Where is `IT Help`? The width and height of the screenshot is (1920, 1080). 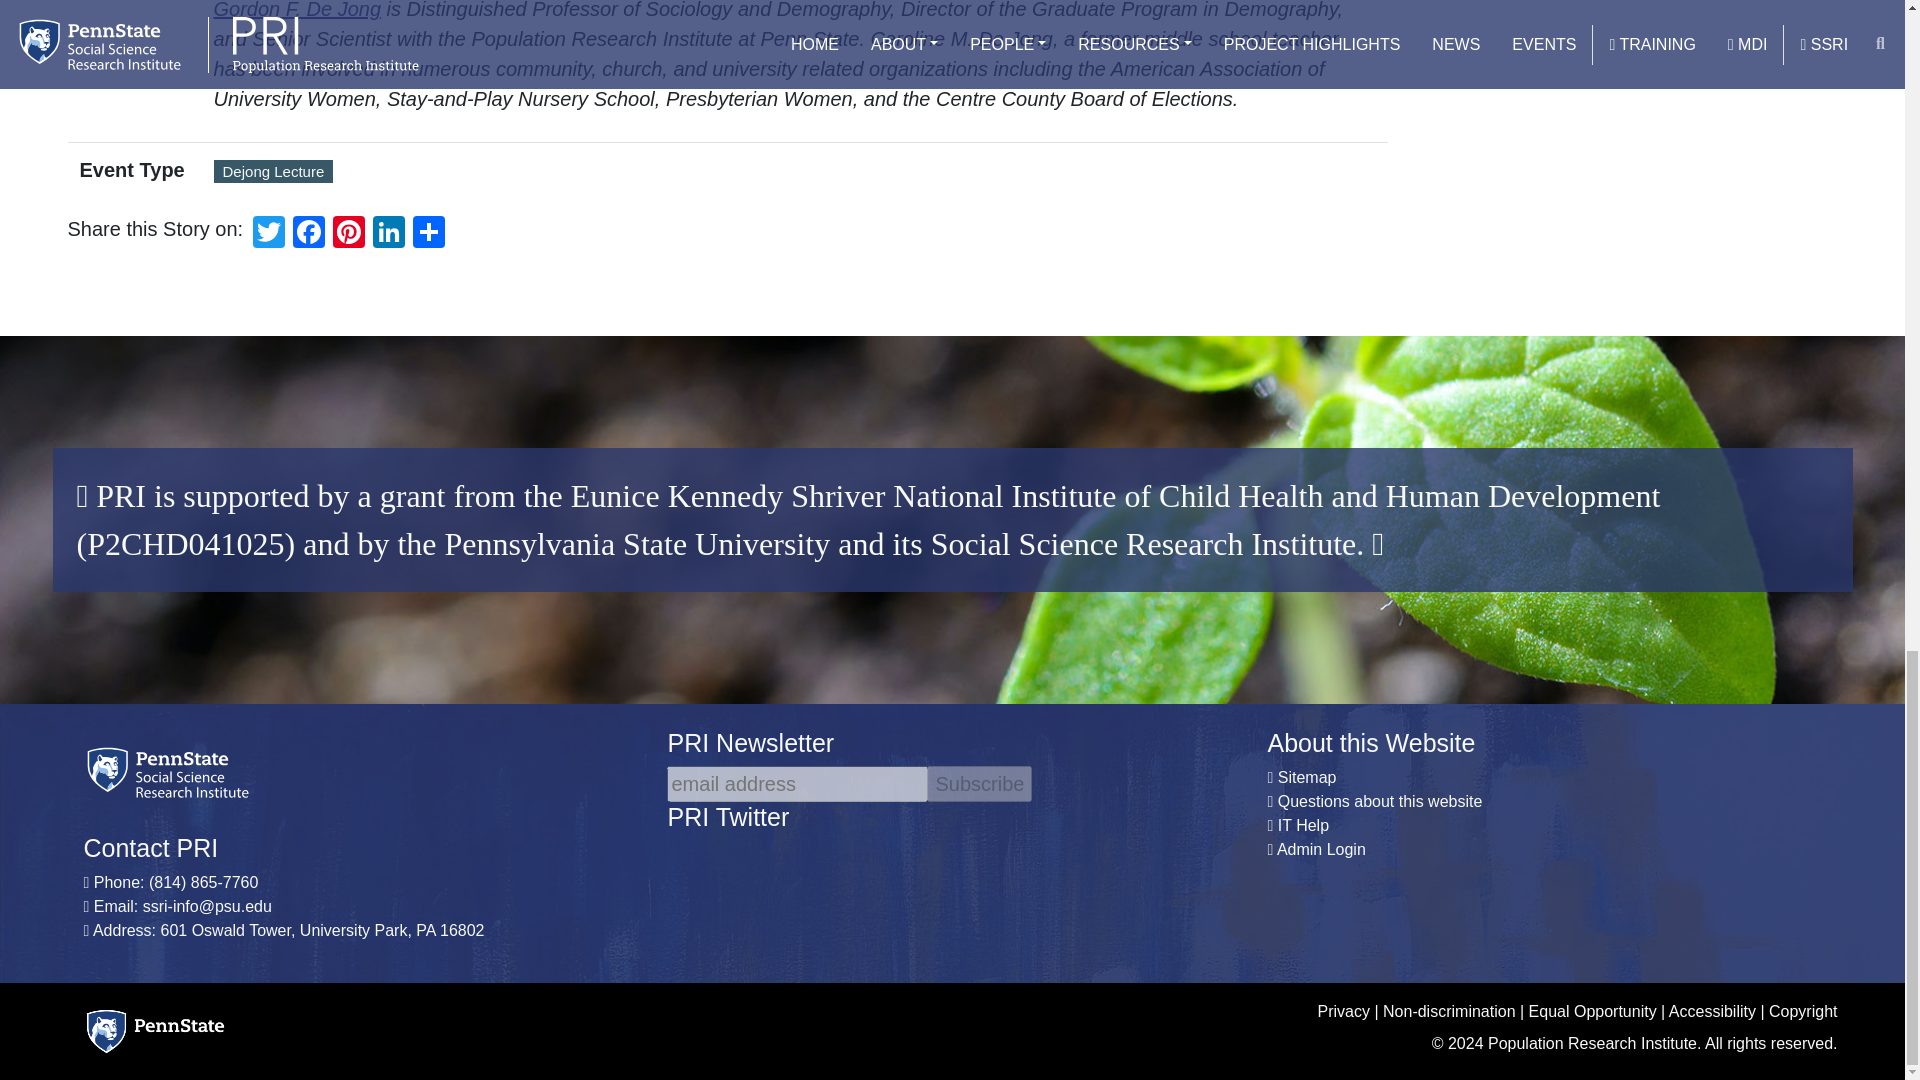
IT Help is located at coordinates (1303, 824).